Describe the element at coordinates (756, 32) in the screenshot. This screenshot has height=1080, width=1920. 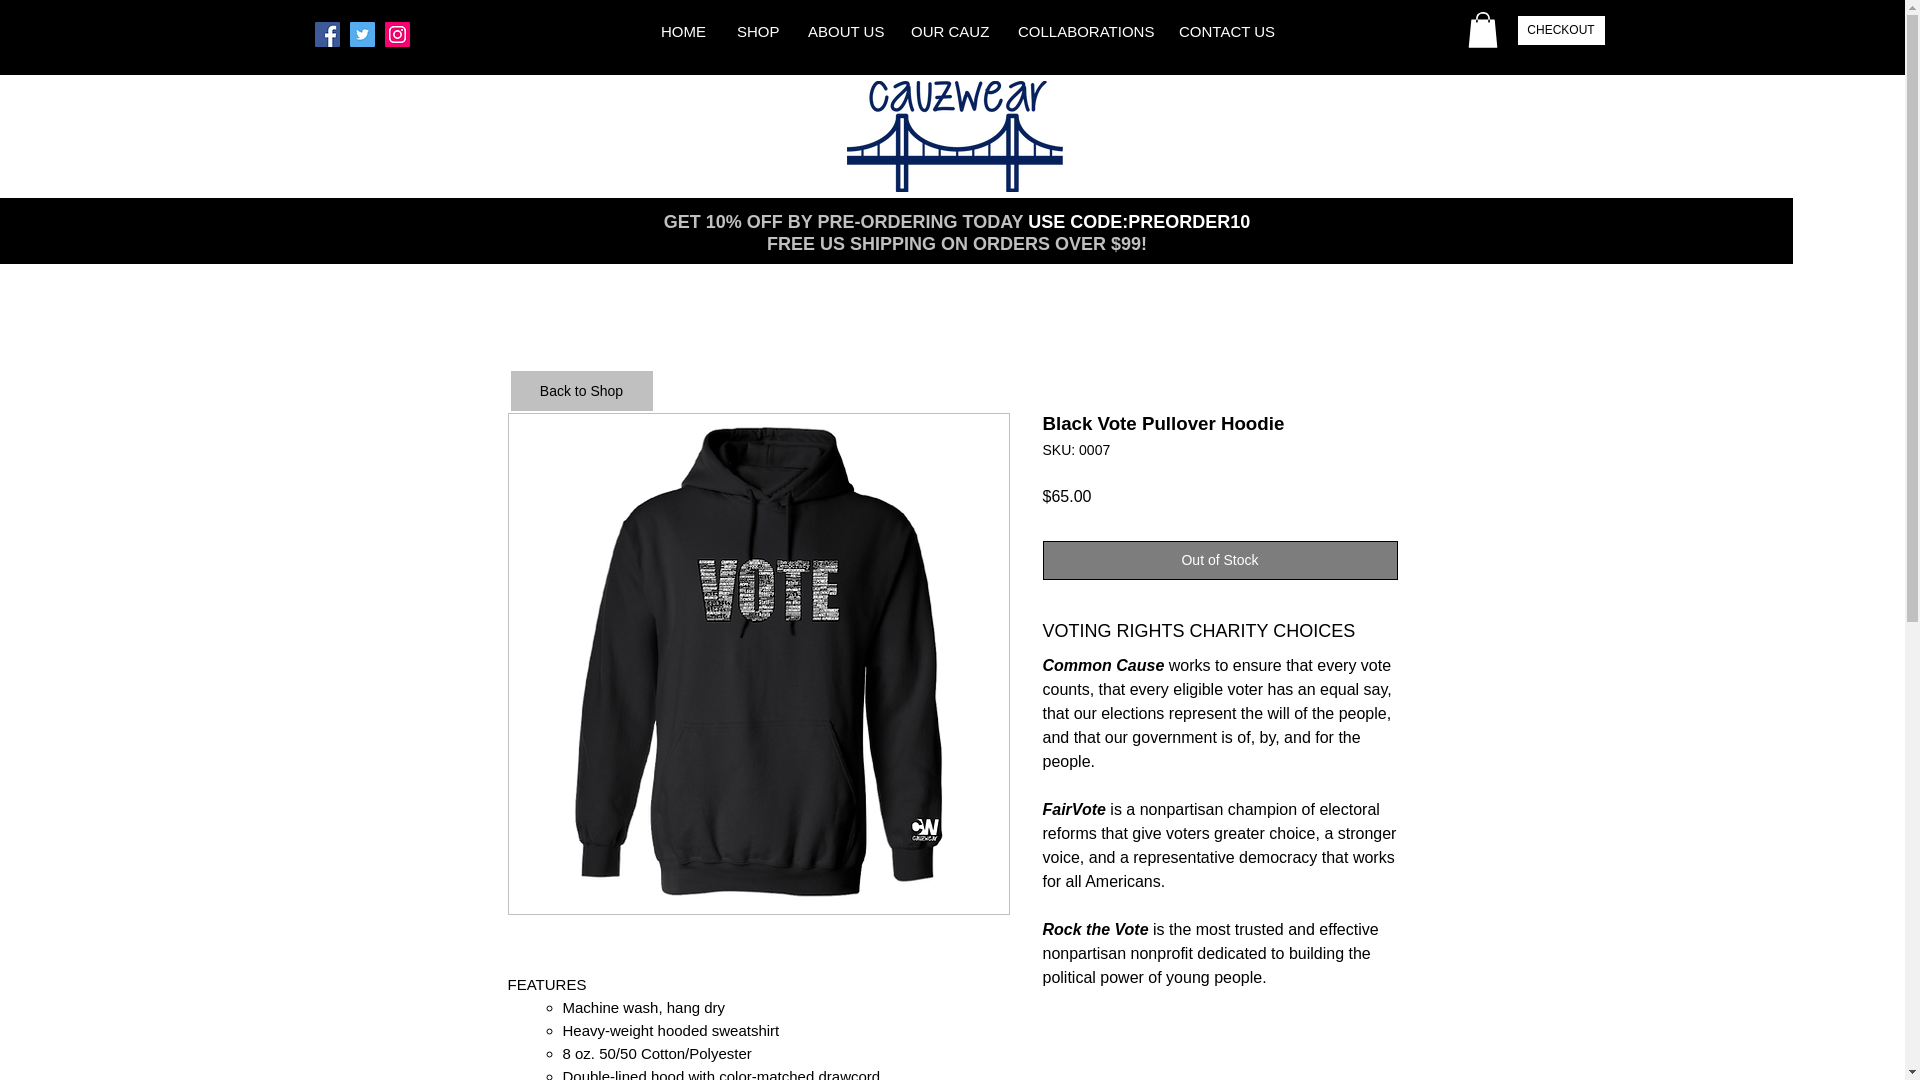
I see `SHOP` at that location.